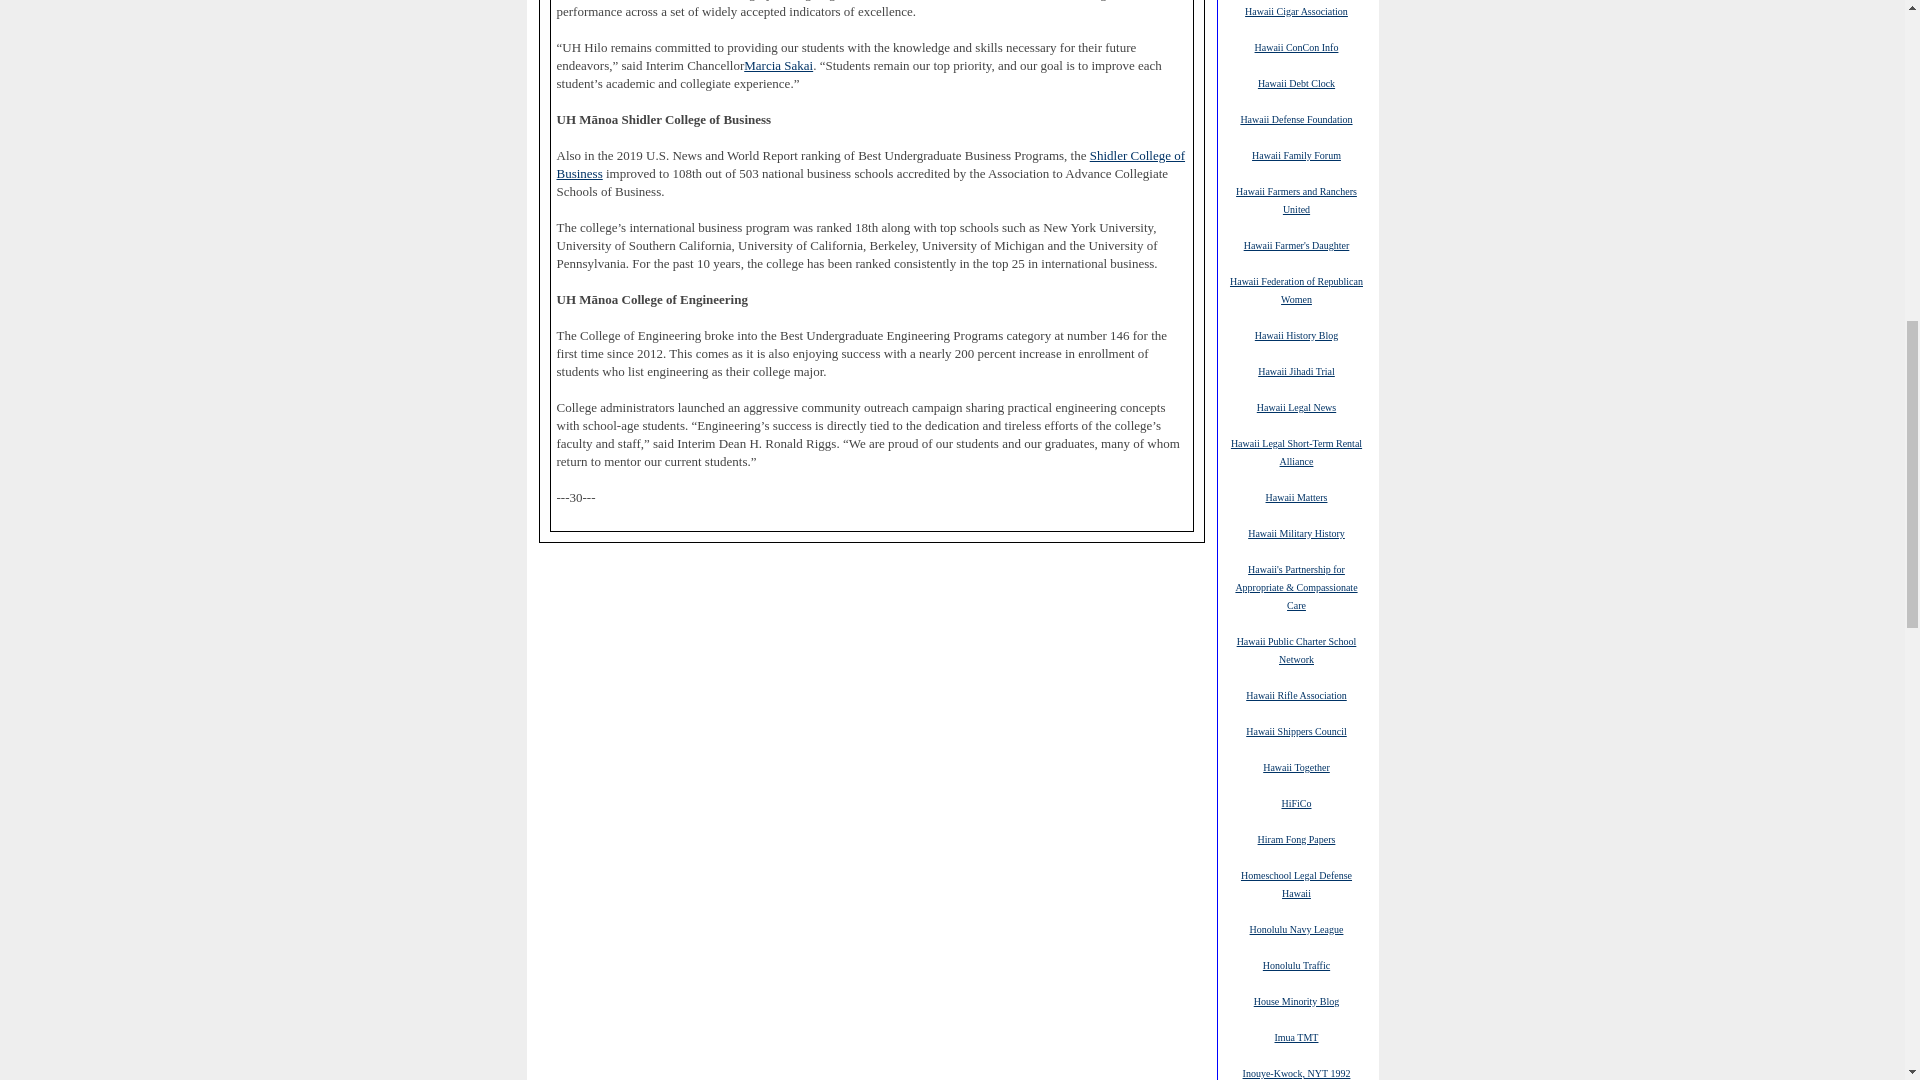  Describe the element at coordinates (778, 66) in the screenshot. I see `Marcia Sakai` at that location.